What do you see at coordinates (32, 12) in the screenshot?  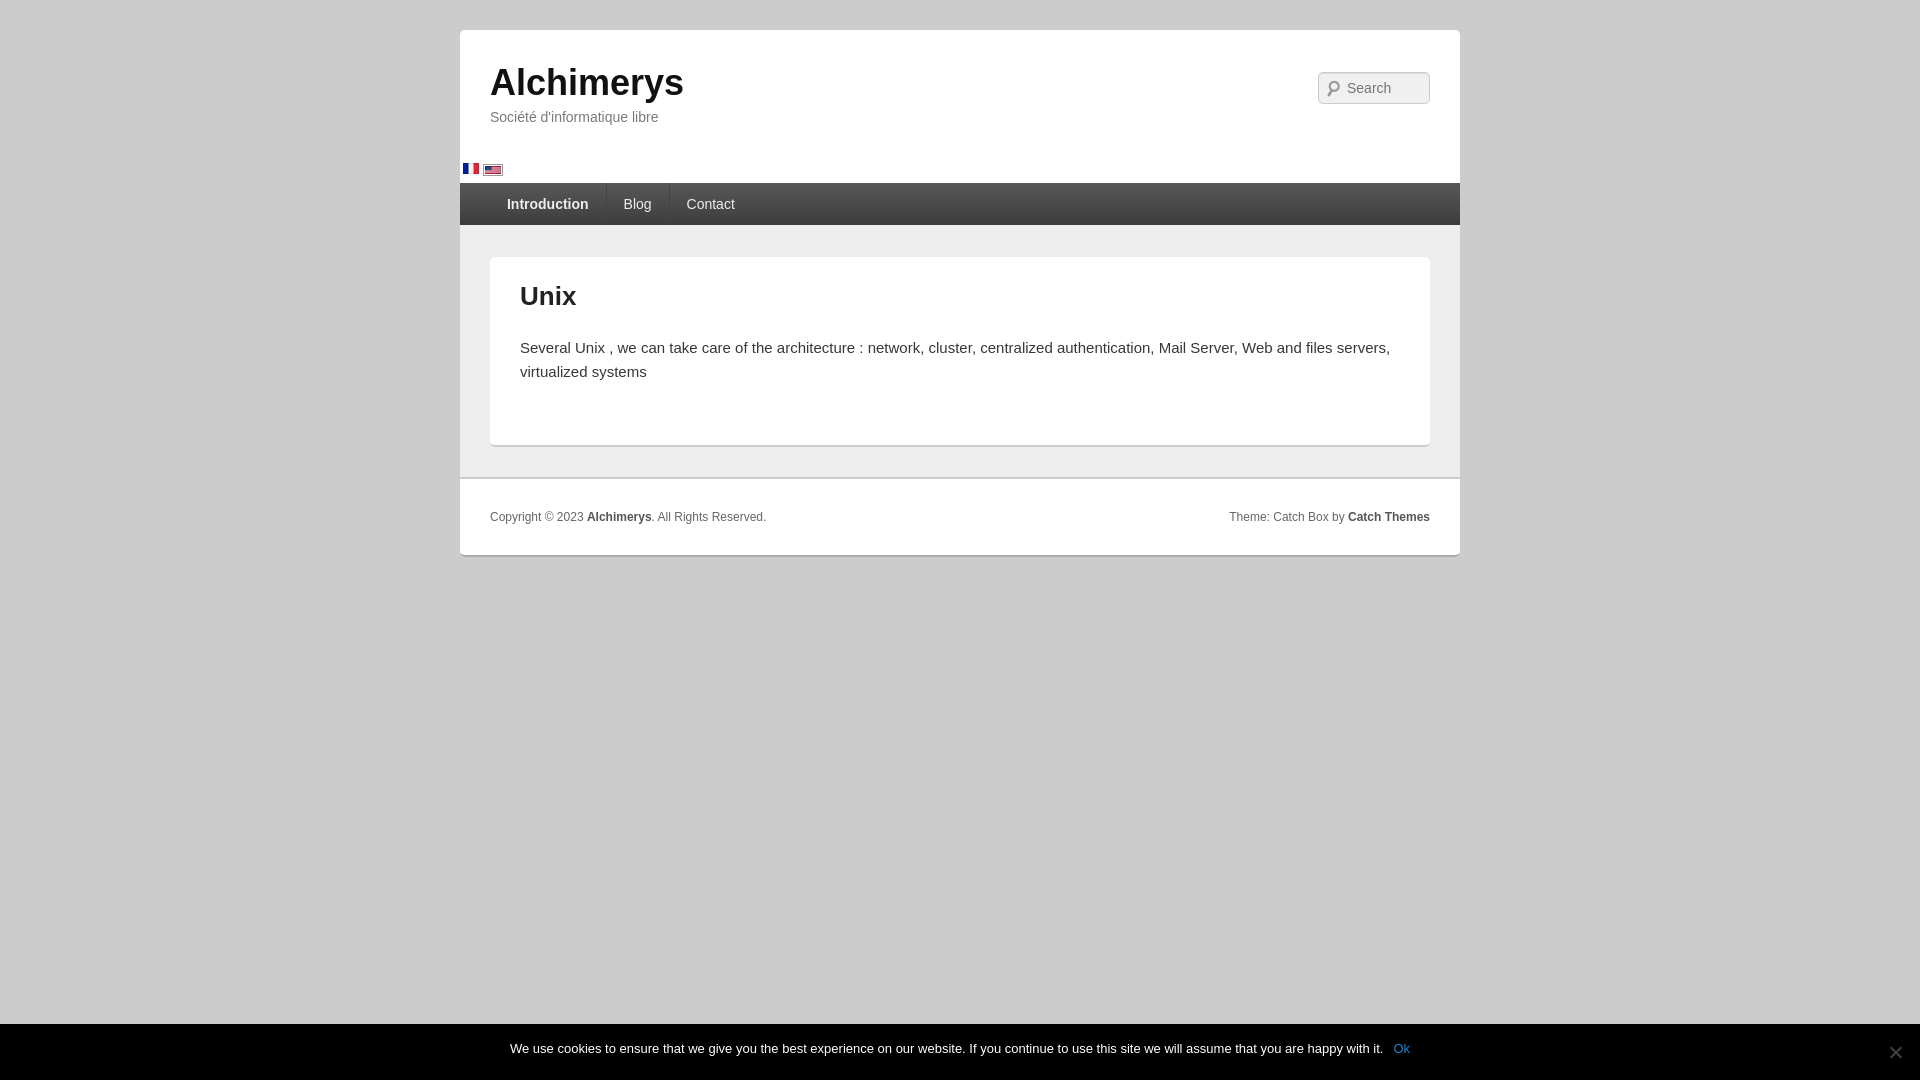 I see `Search` at bounding box center [32, 12].